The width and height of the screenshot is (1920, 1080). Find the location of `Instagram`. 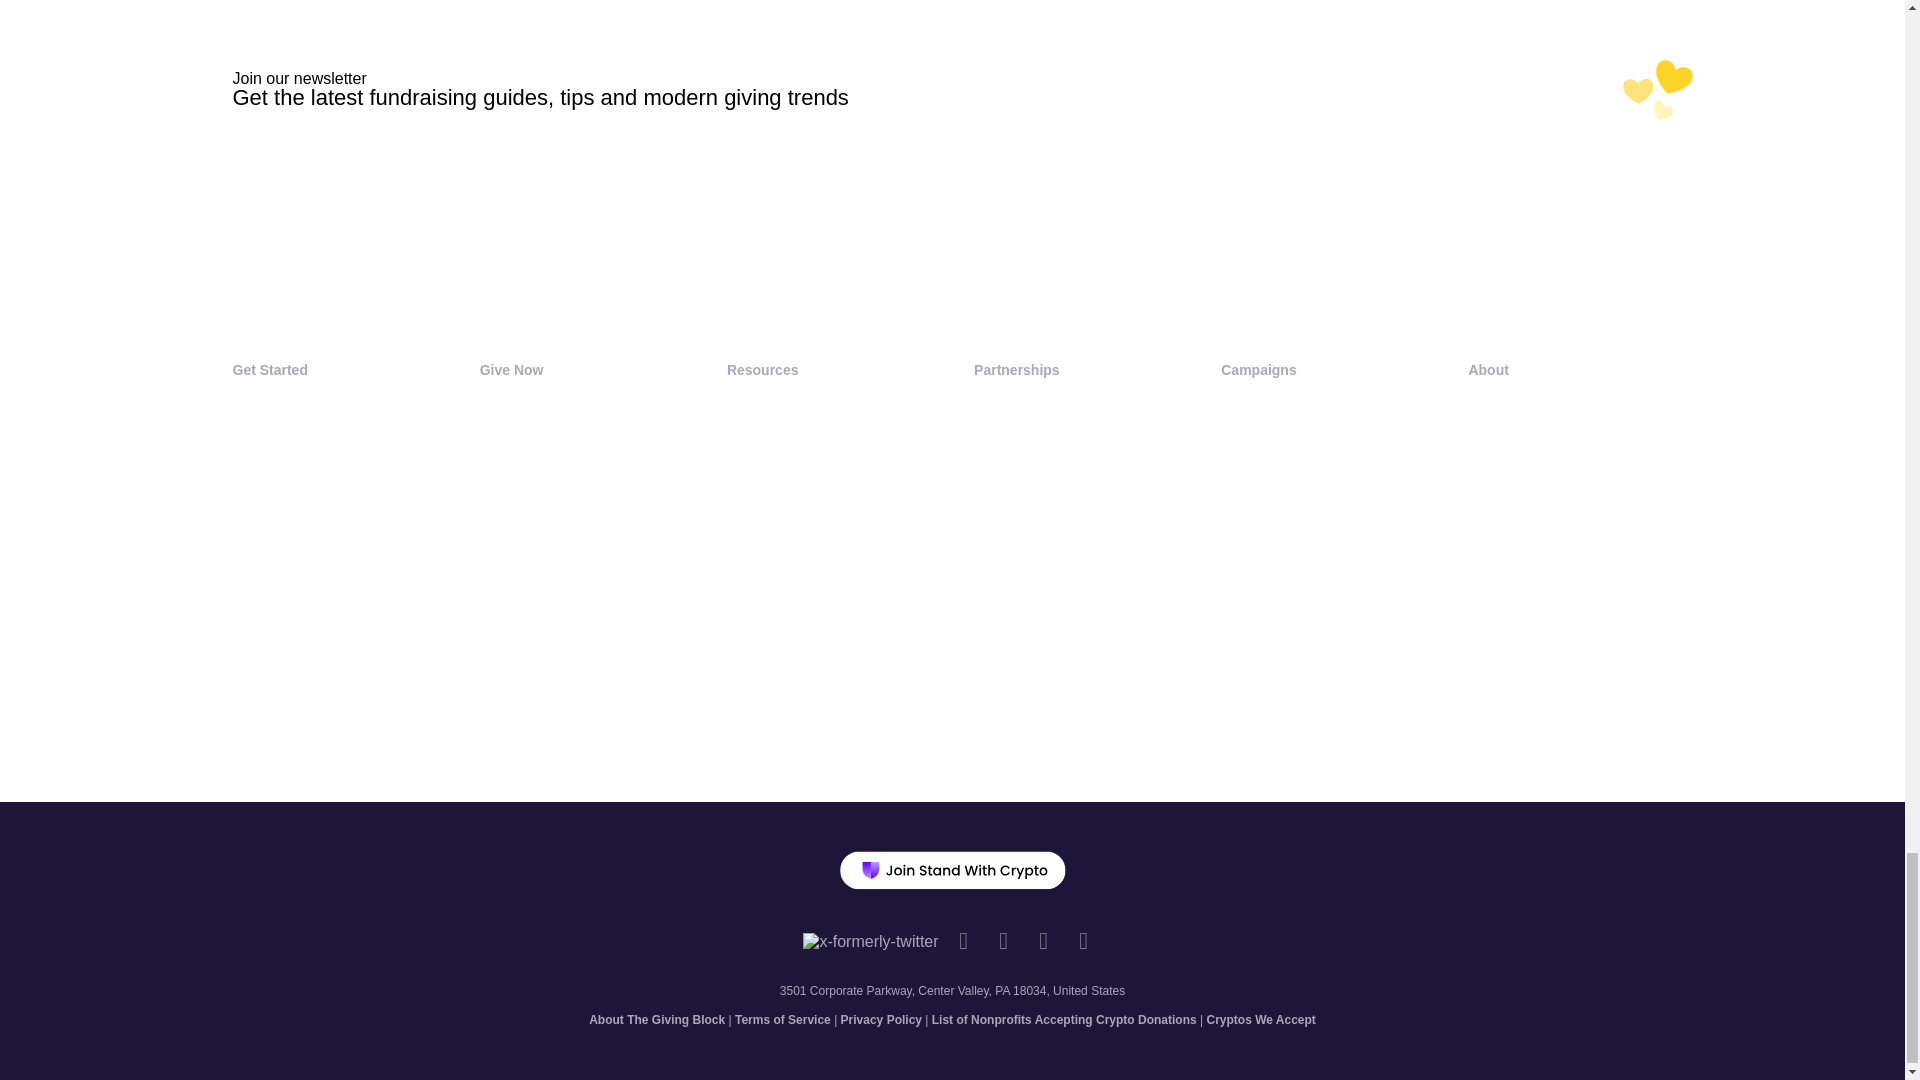

Instagram is located at coordinates (1004, 941).